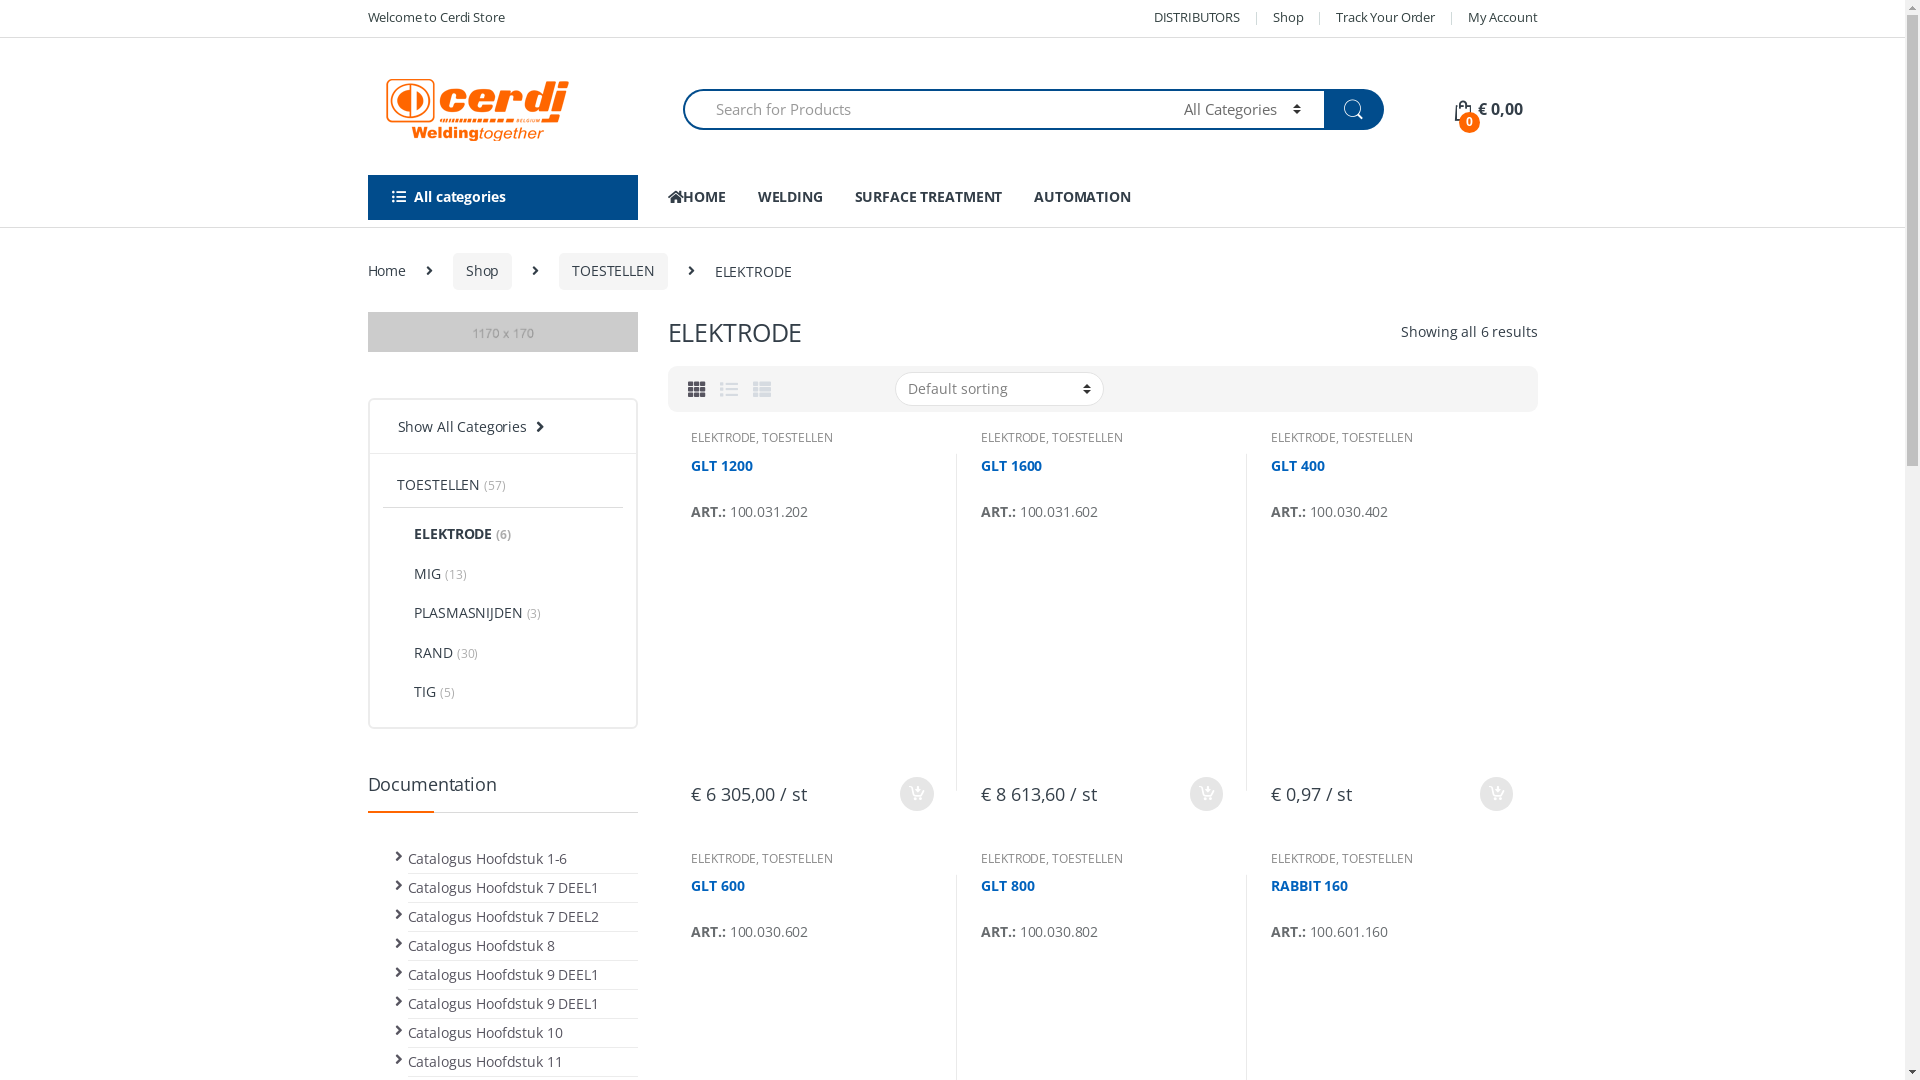 The image size is (1920, 1080). What do you see at coordinates (916, 794) in the screenshot?
I see `Add to cart` at bounding box center [916, 794].